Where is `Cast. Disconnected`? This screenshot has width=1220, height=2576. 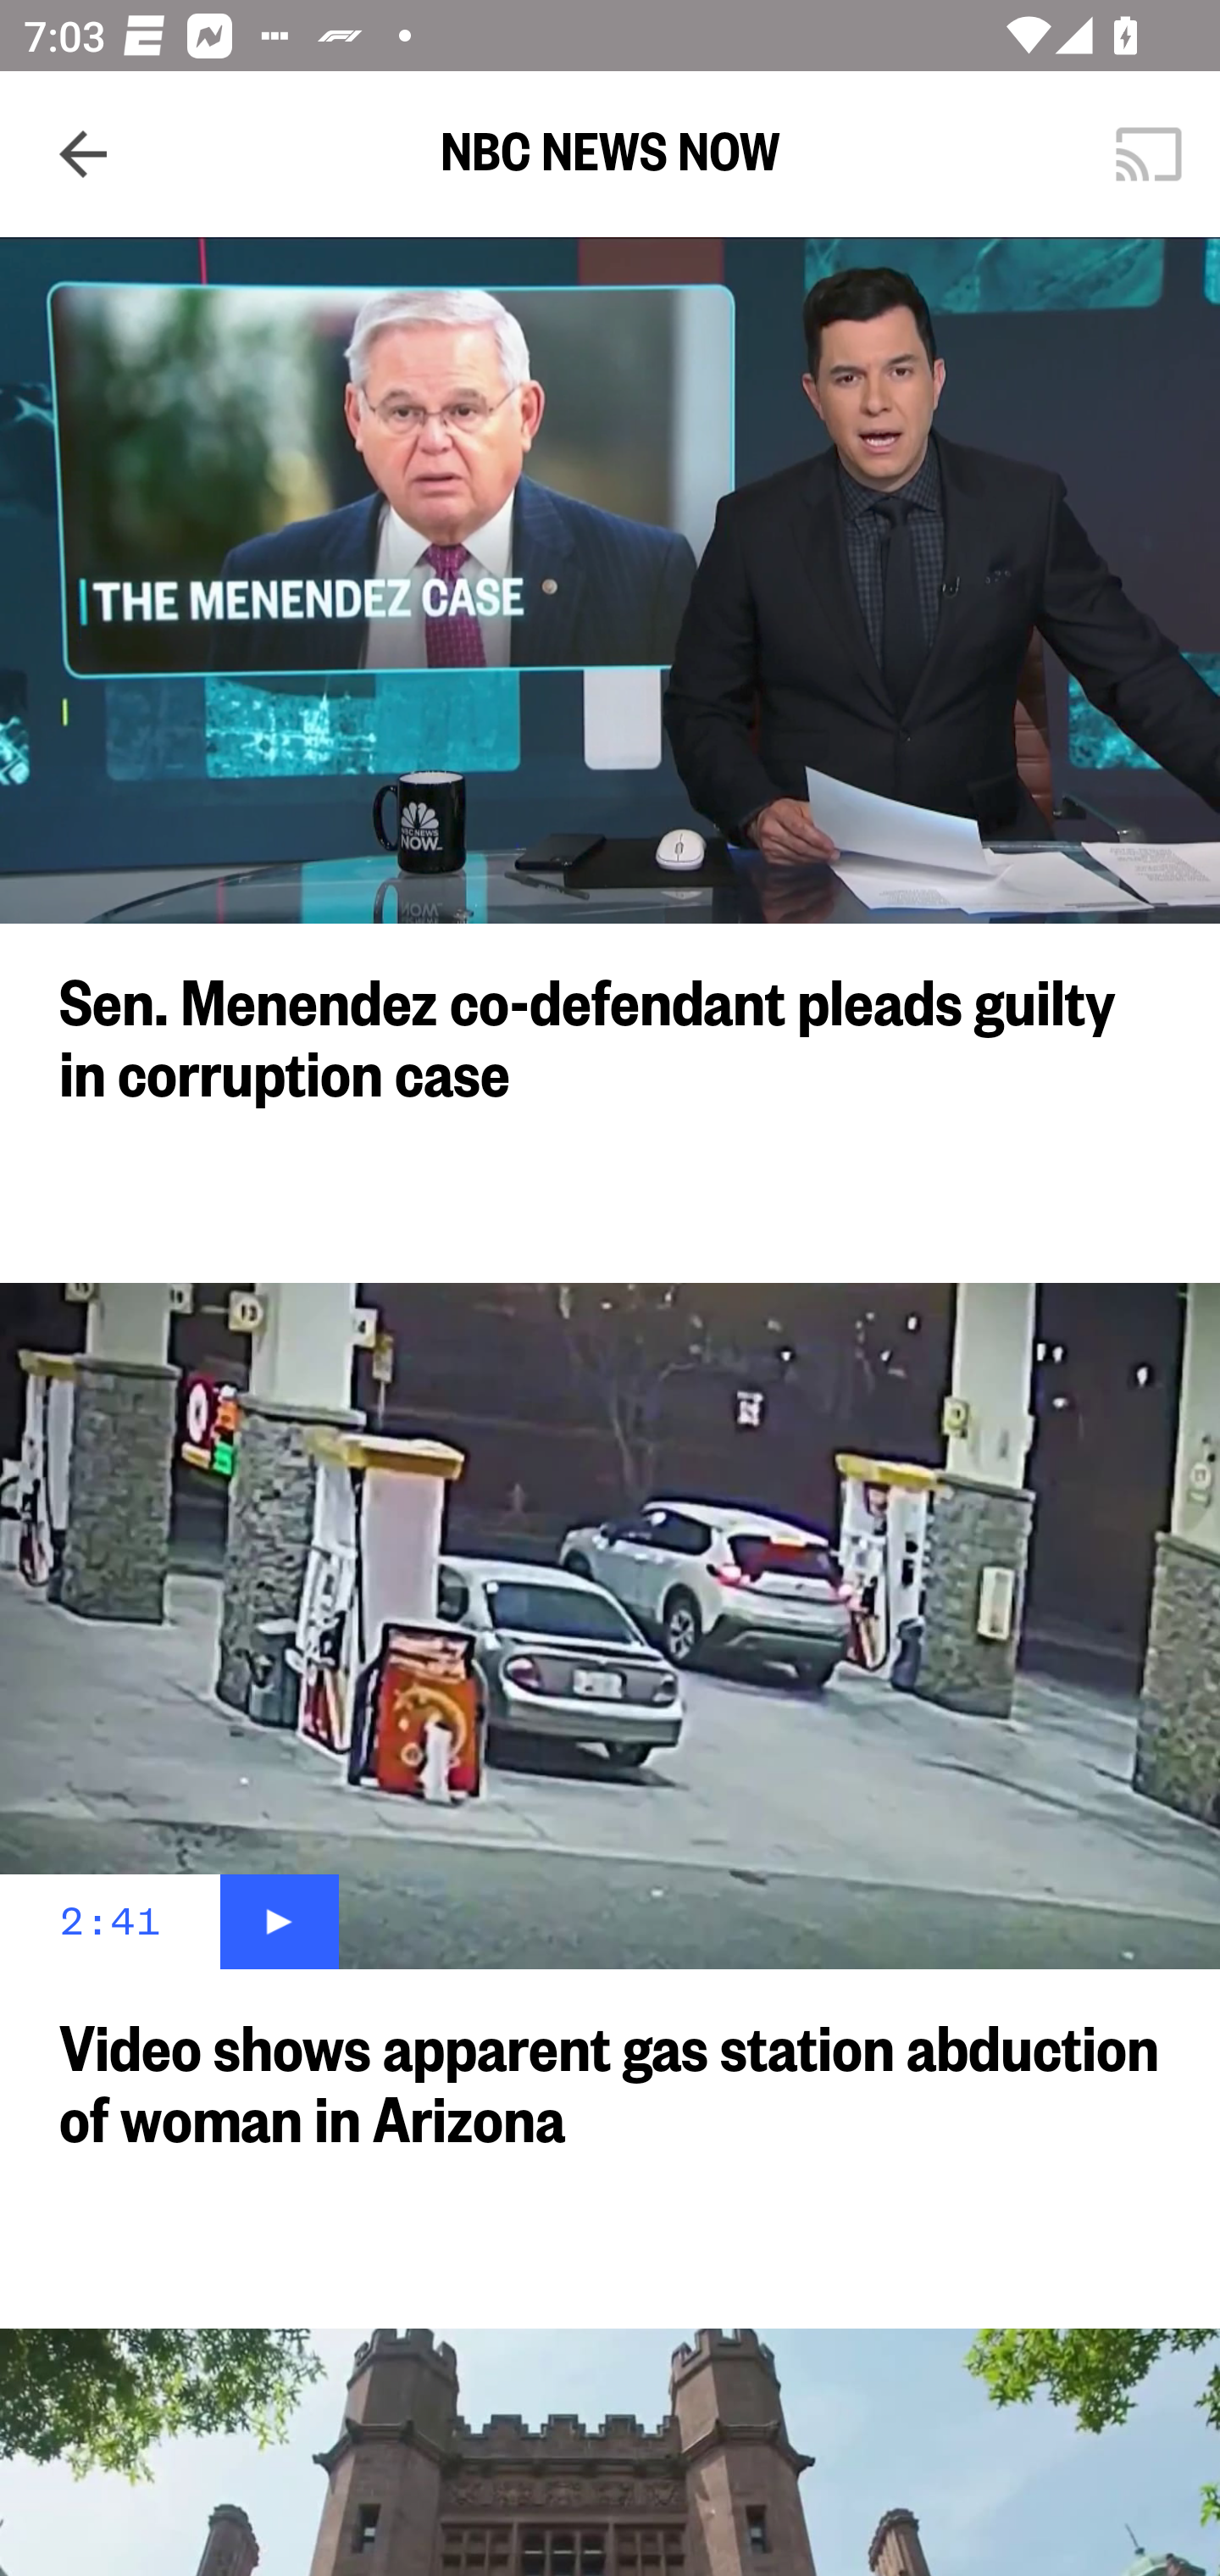 Cast. Disconnected is located at coordinates (1149, 154).